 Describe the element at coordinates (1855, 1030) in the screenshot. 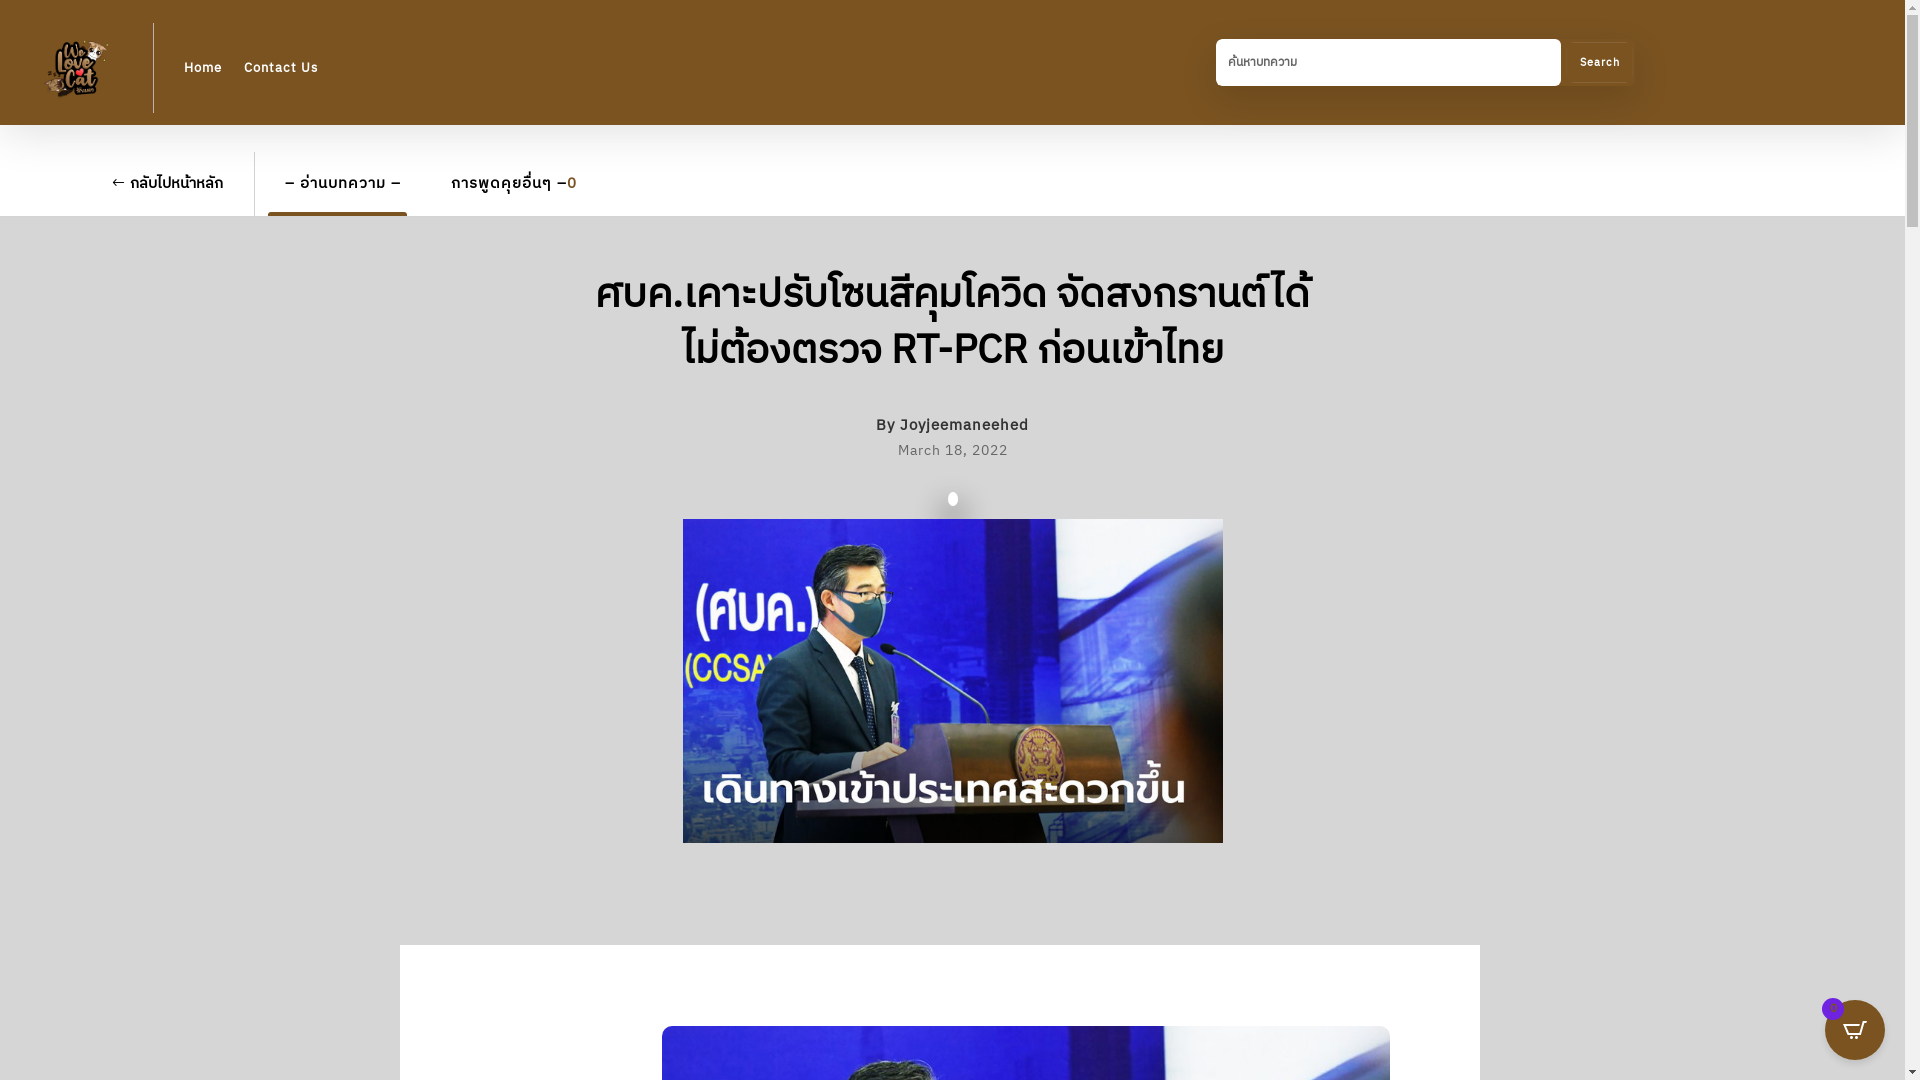

I see `0` at that location.